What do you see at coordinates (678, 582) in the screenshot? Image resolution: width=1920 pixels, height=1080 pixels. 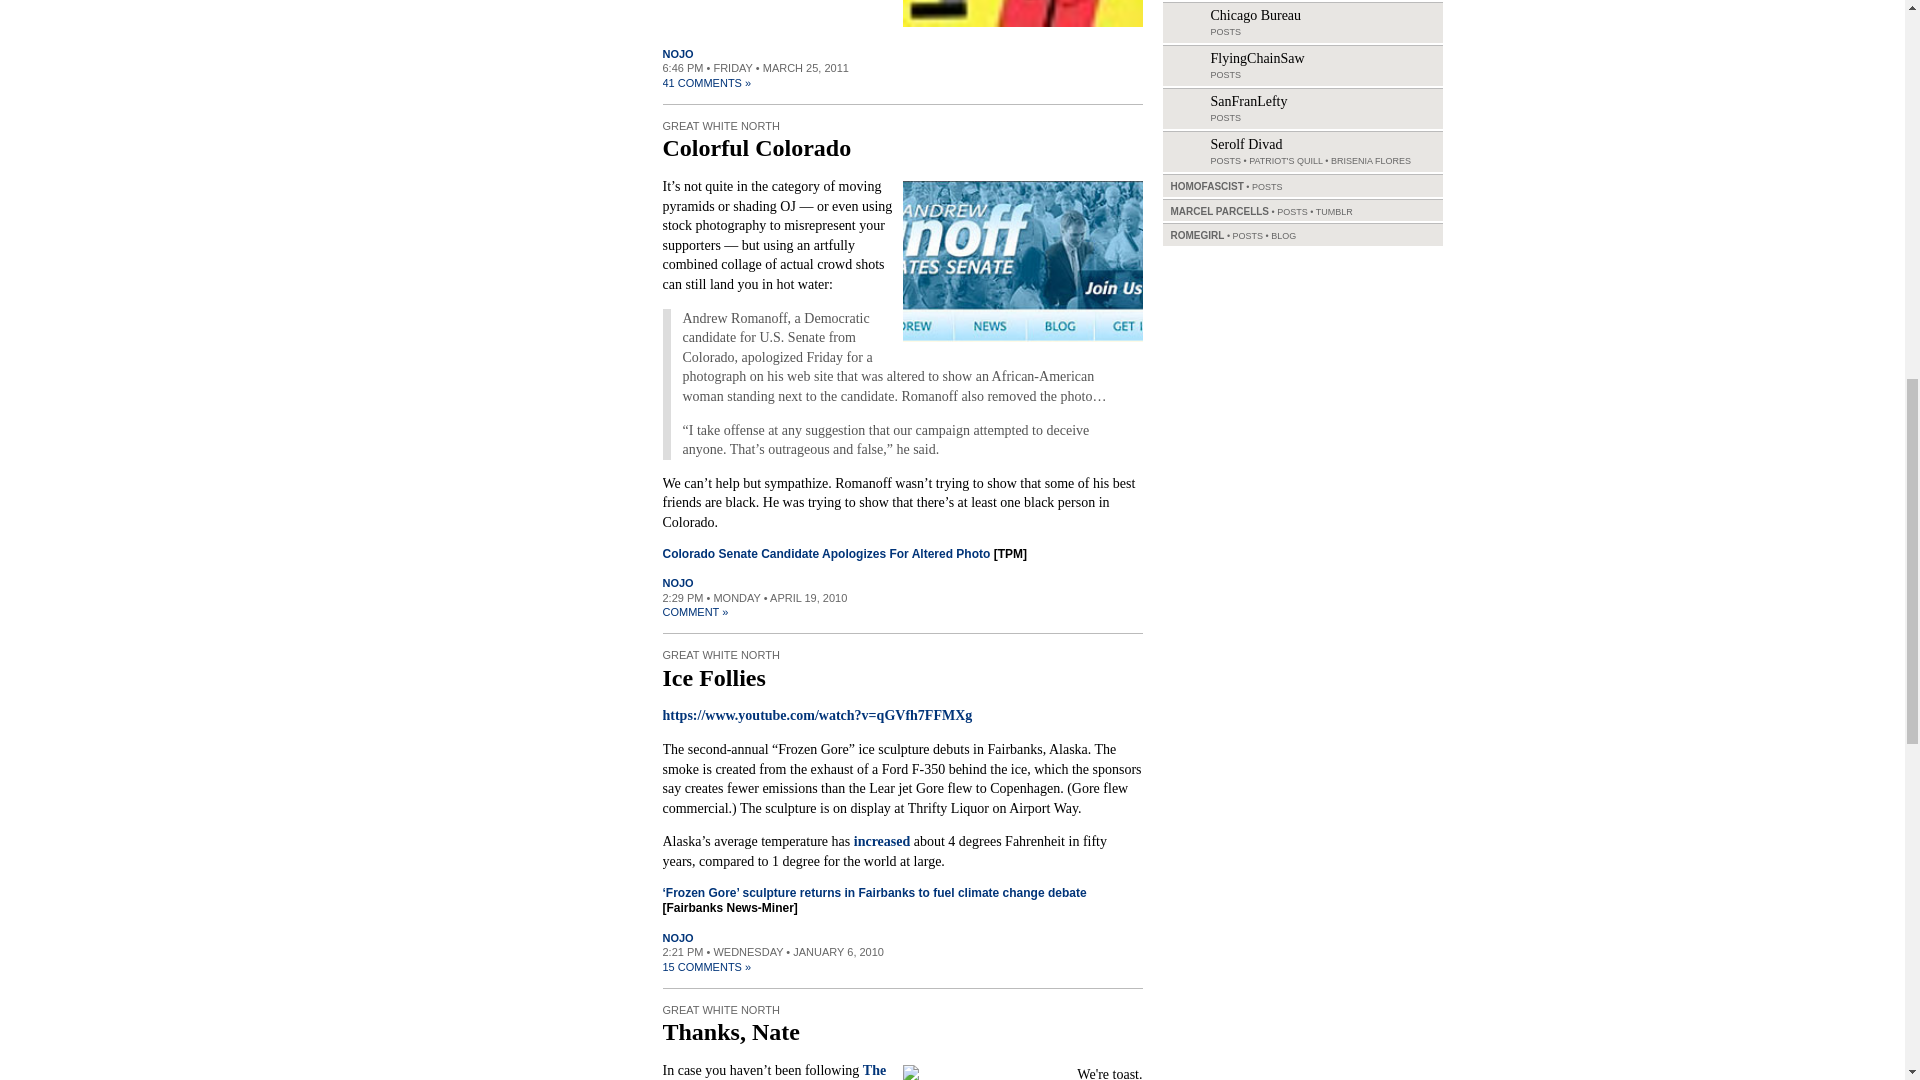 I see `NOJO` at bounding box center [678, 582].